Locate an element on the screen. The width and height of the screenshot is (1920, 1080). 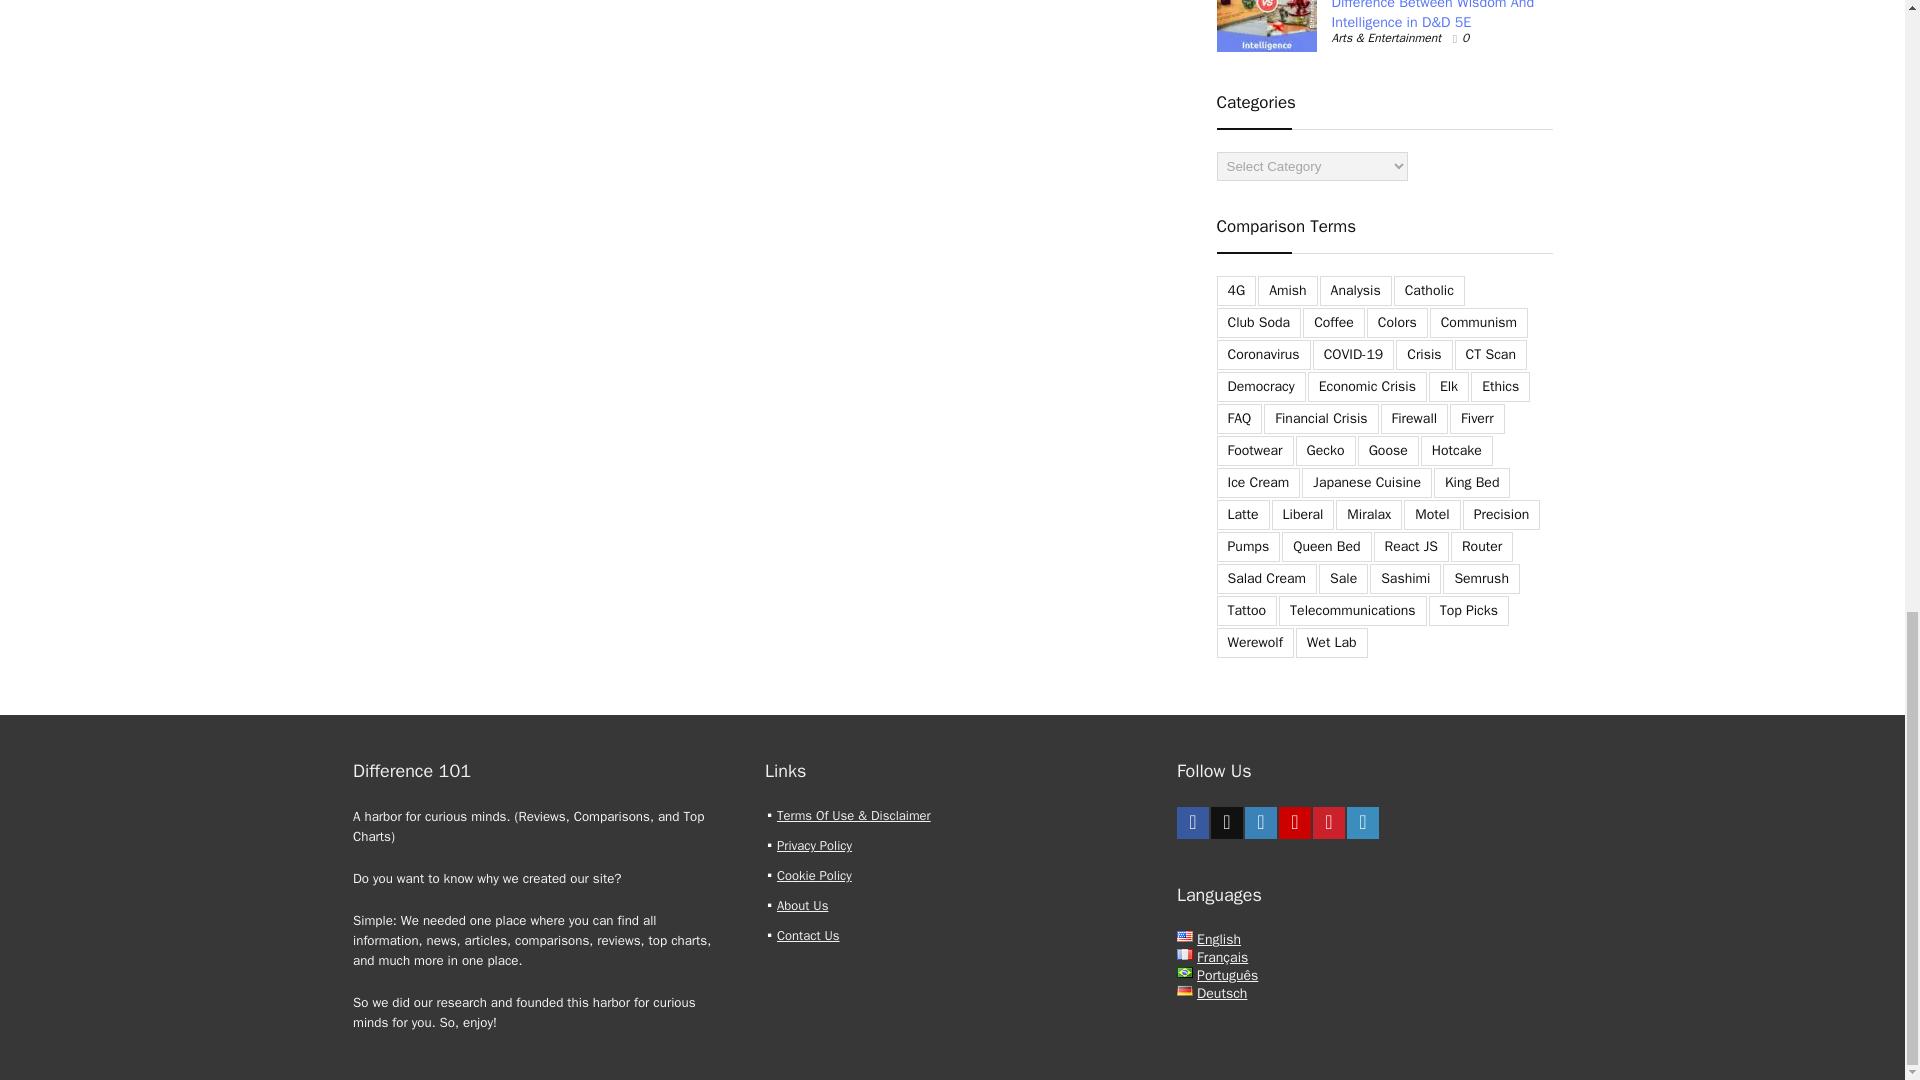
Linkedin is located at coordinates (1362, 822).